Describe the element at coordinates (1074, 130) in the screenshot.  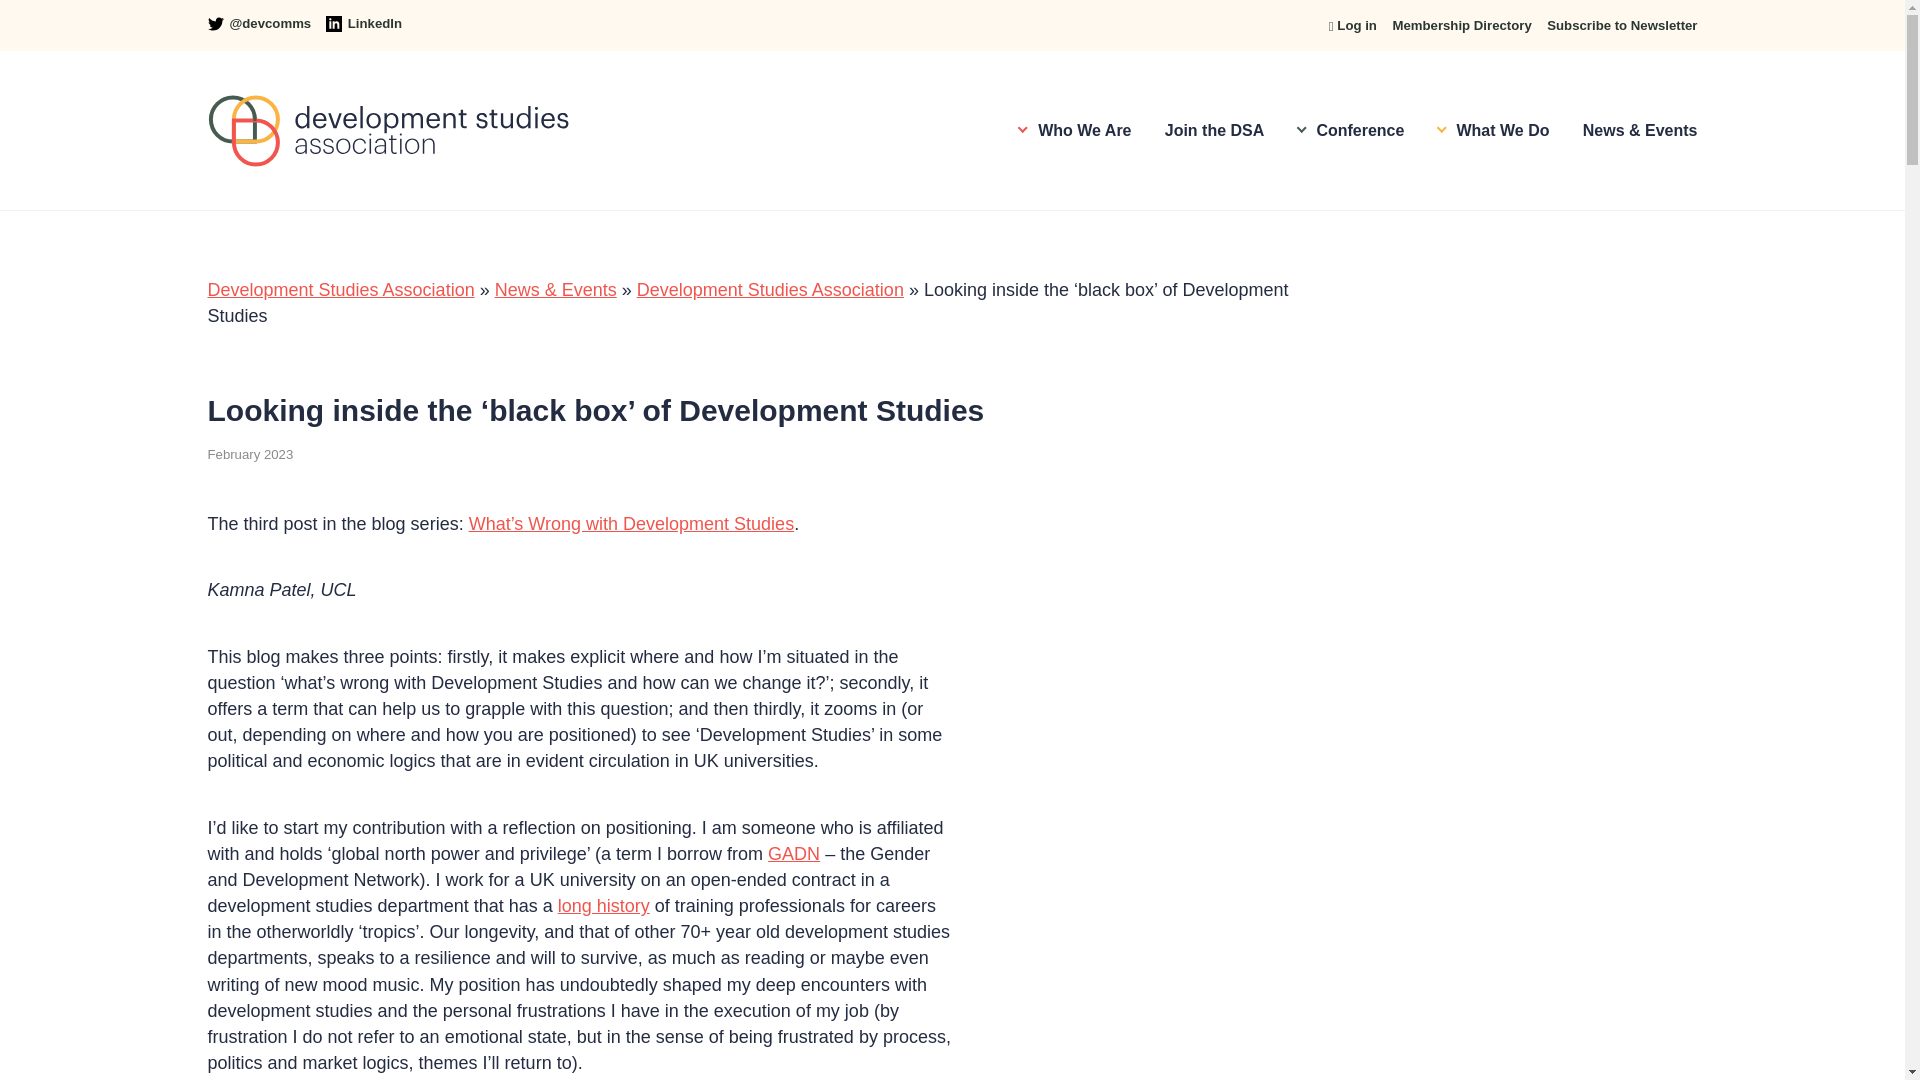
I see `Who We Are` at that location.